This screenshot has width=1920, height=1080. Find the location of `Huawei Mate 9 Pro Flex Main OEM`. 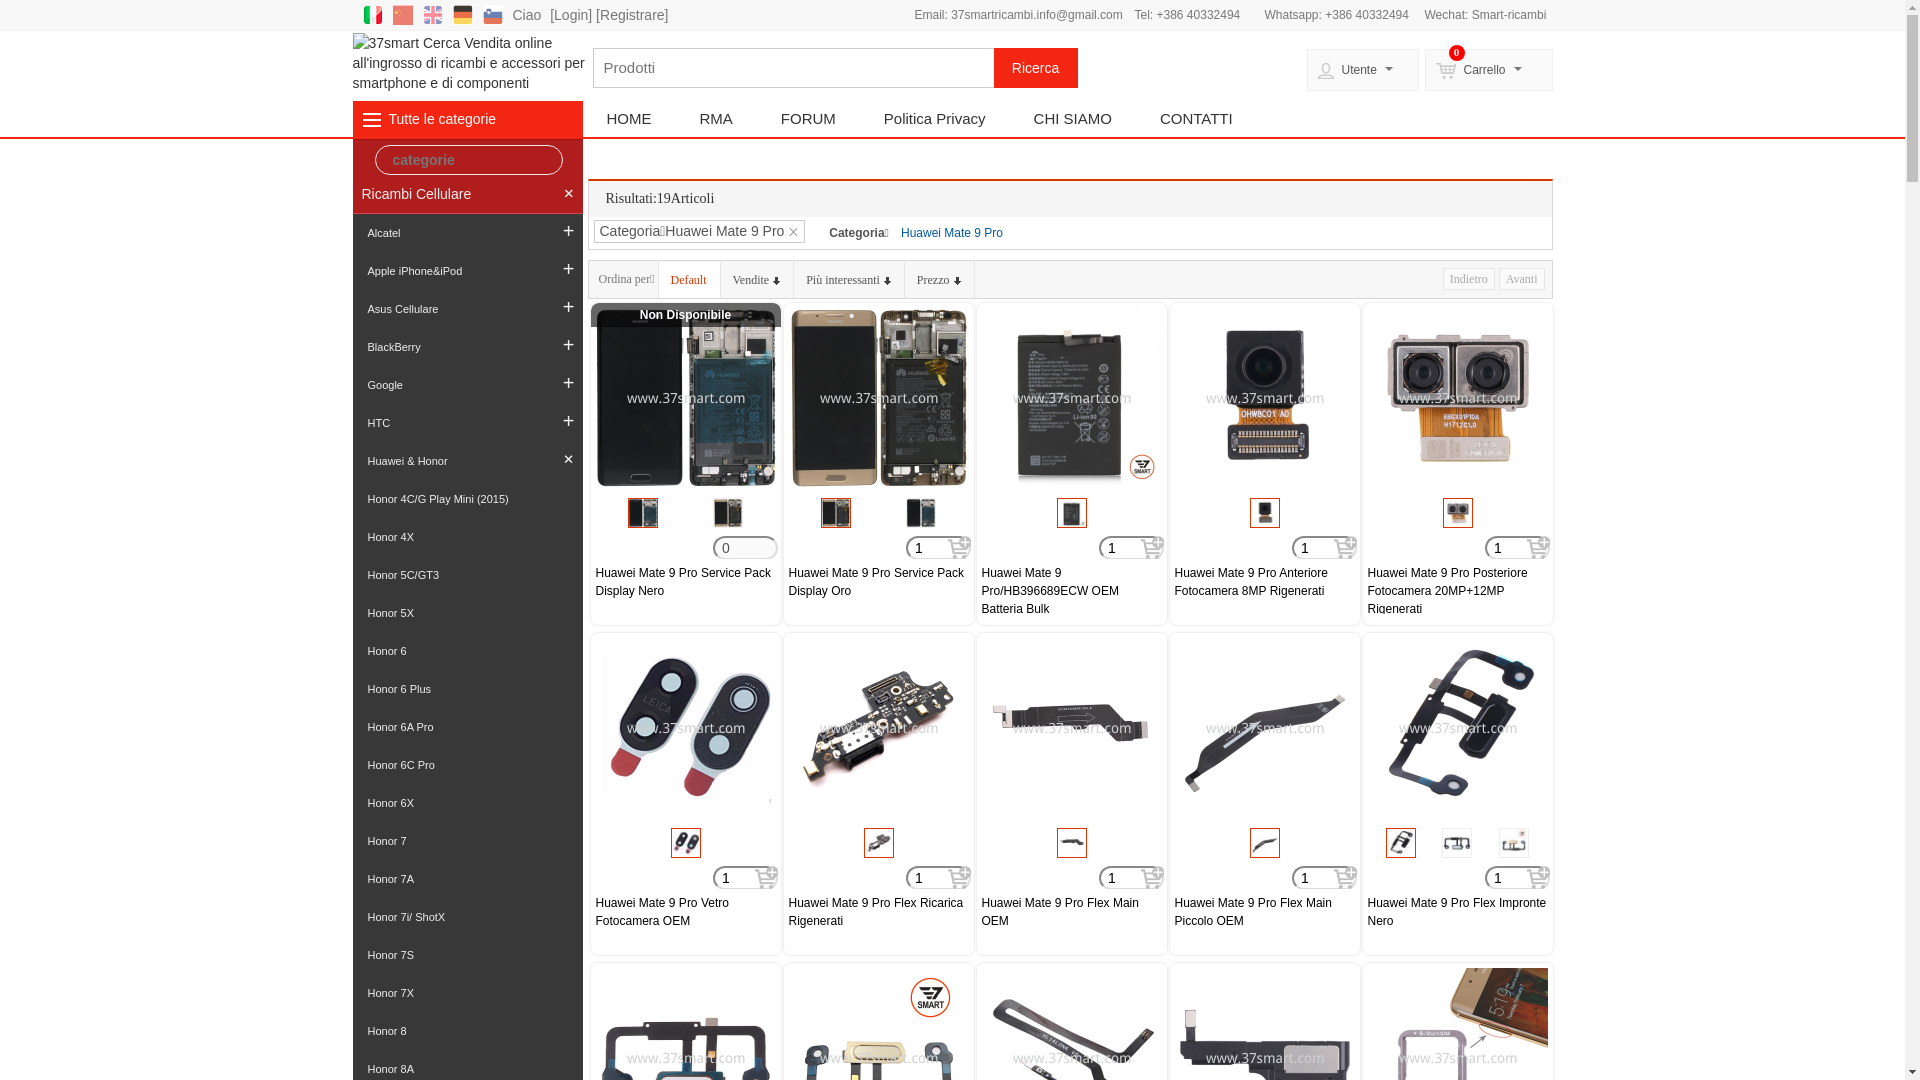

Huawei Mate 9 Pro Flex Main OEM is located at coordinates (1072, 912).